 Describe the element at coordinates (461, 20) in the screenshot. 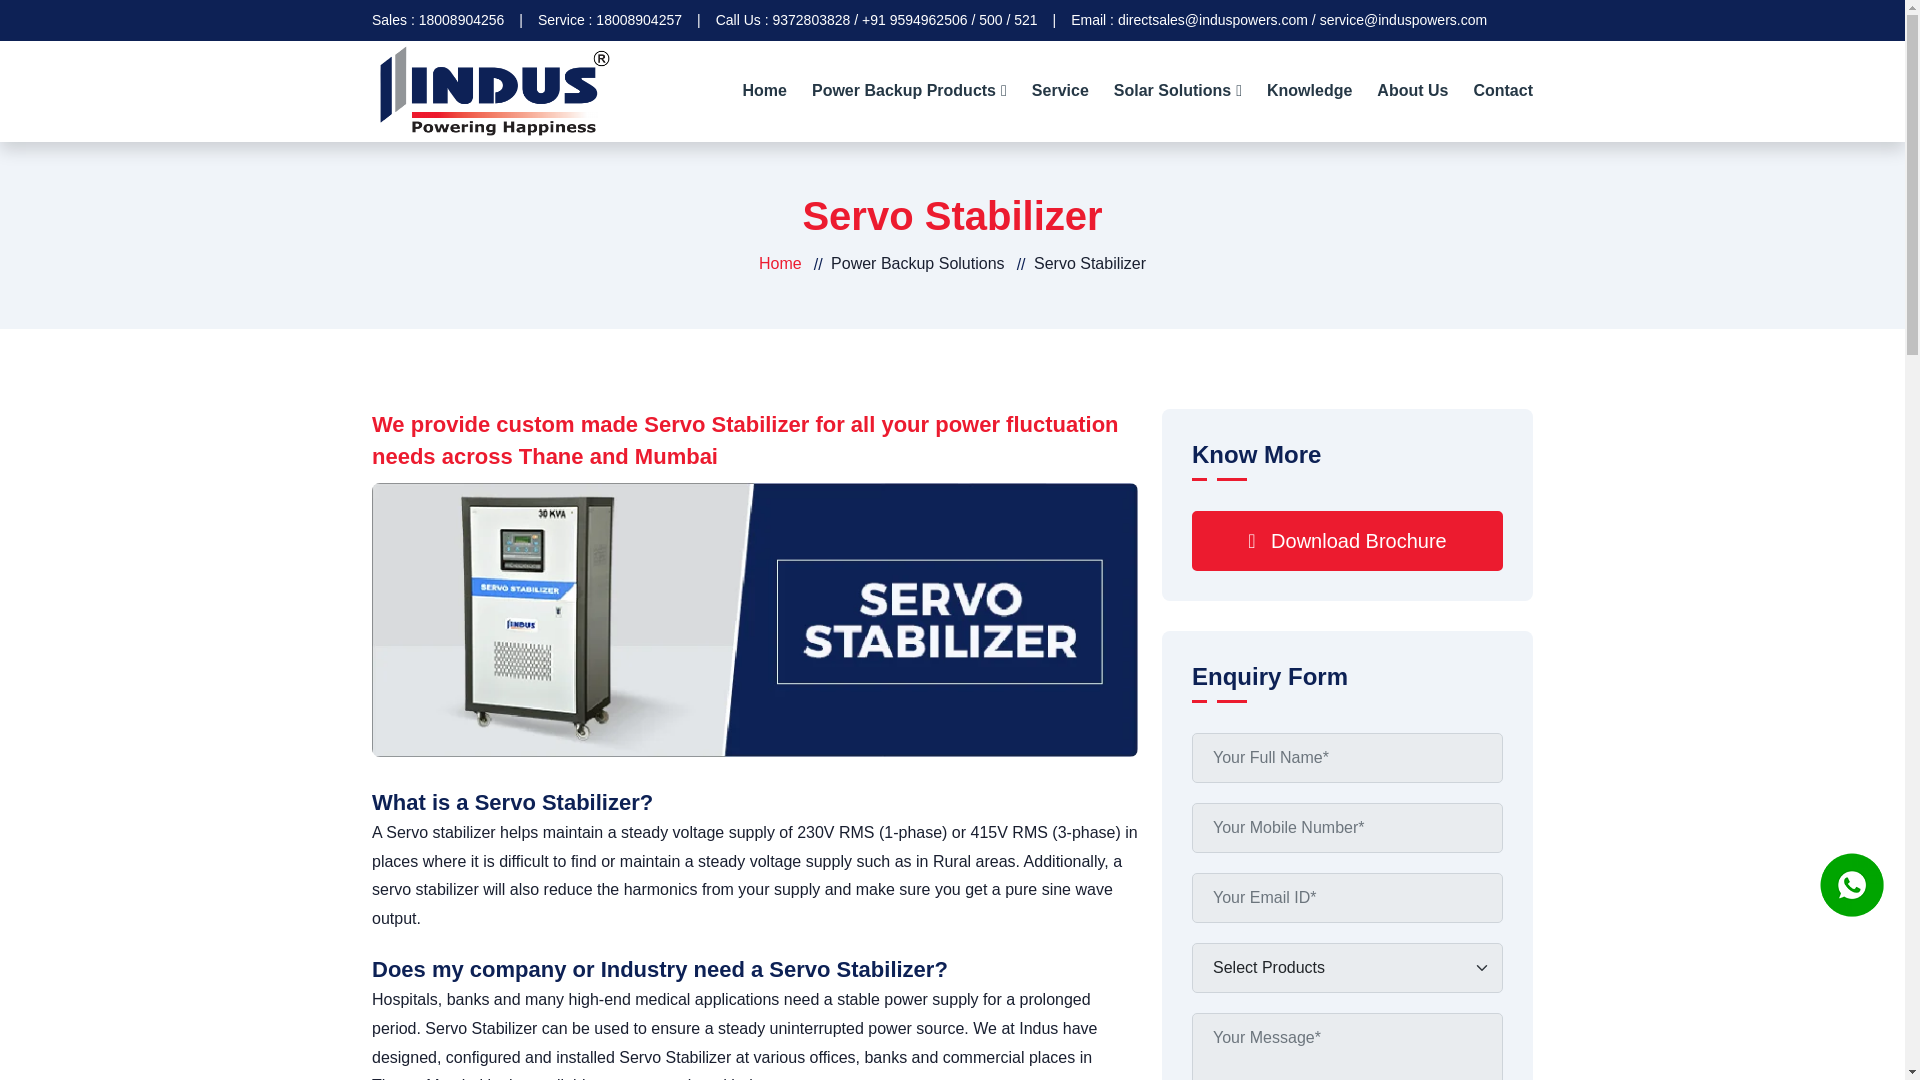

I see `18008904256` at that location.